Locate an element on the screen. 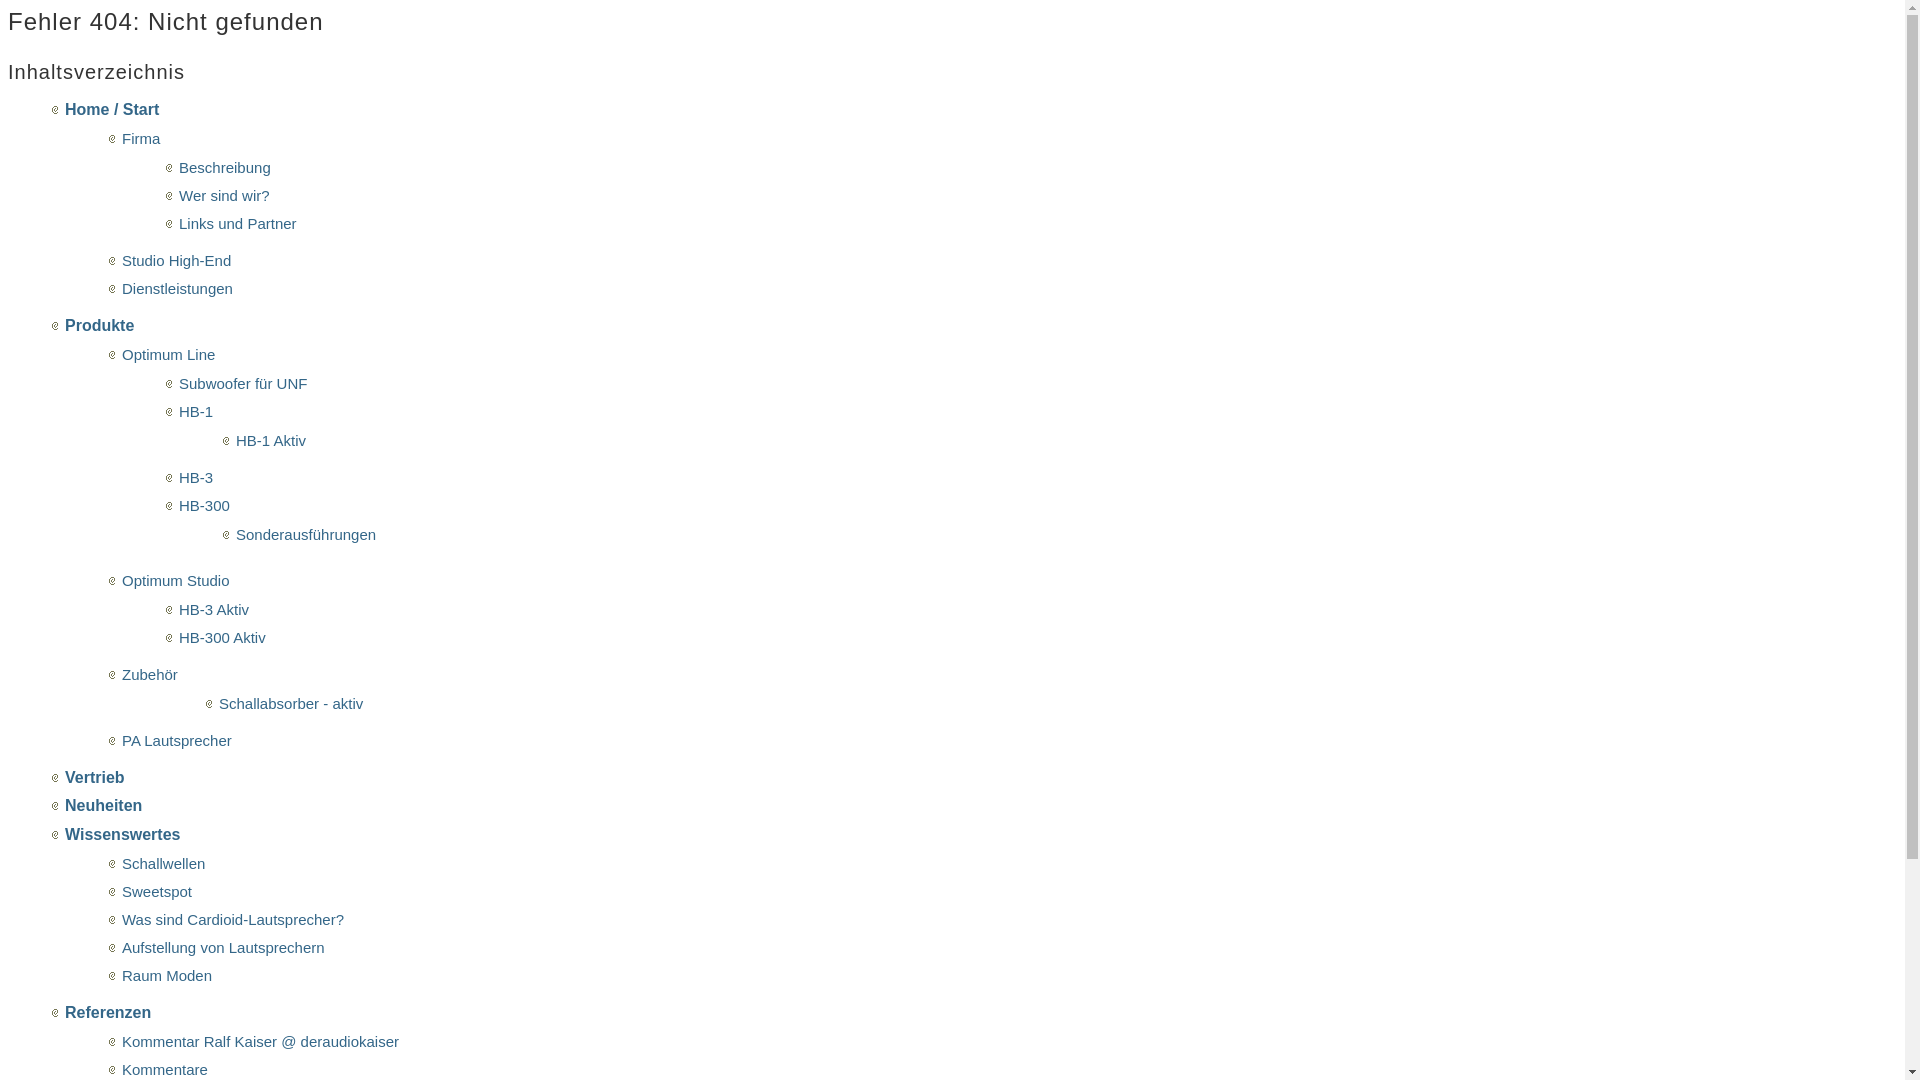  HB-3 Aktiv is located at coordinates (214, 610).